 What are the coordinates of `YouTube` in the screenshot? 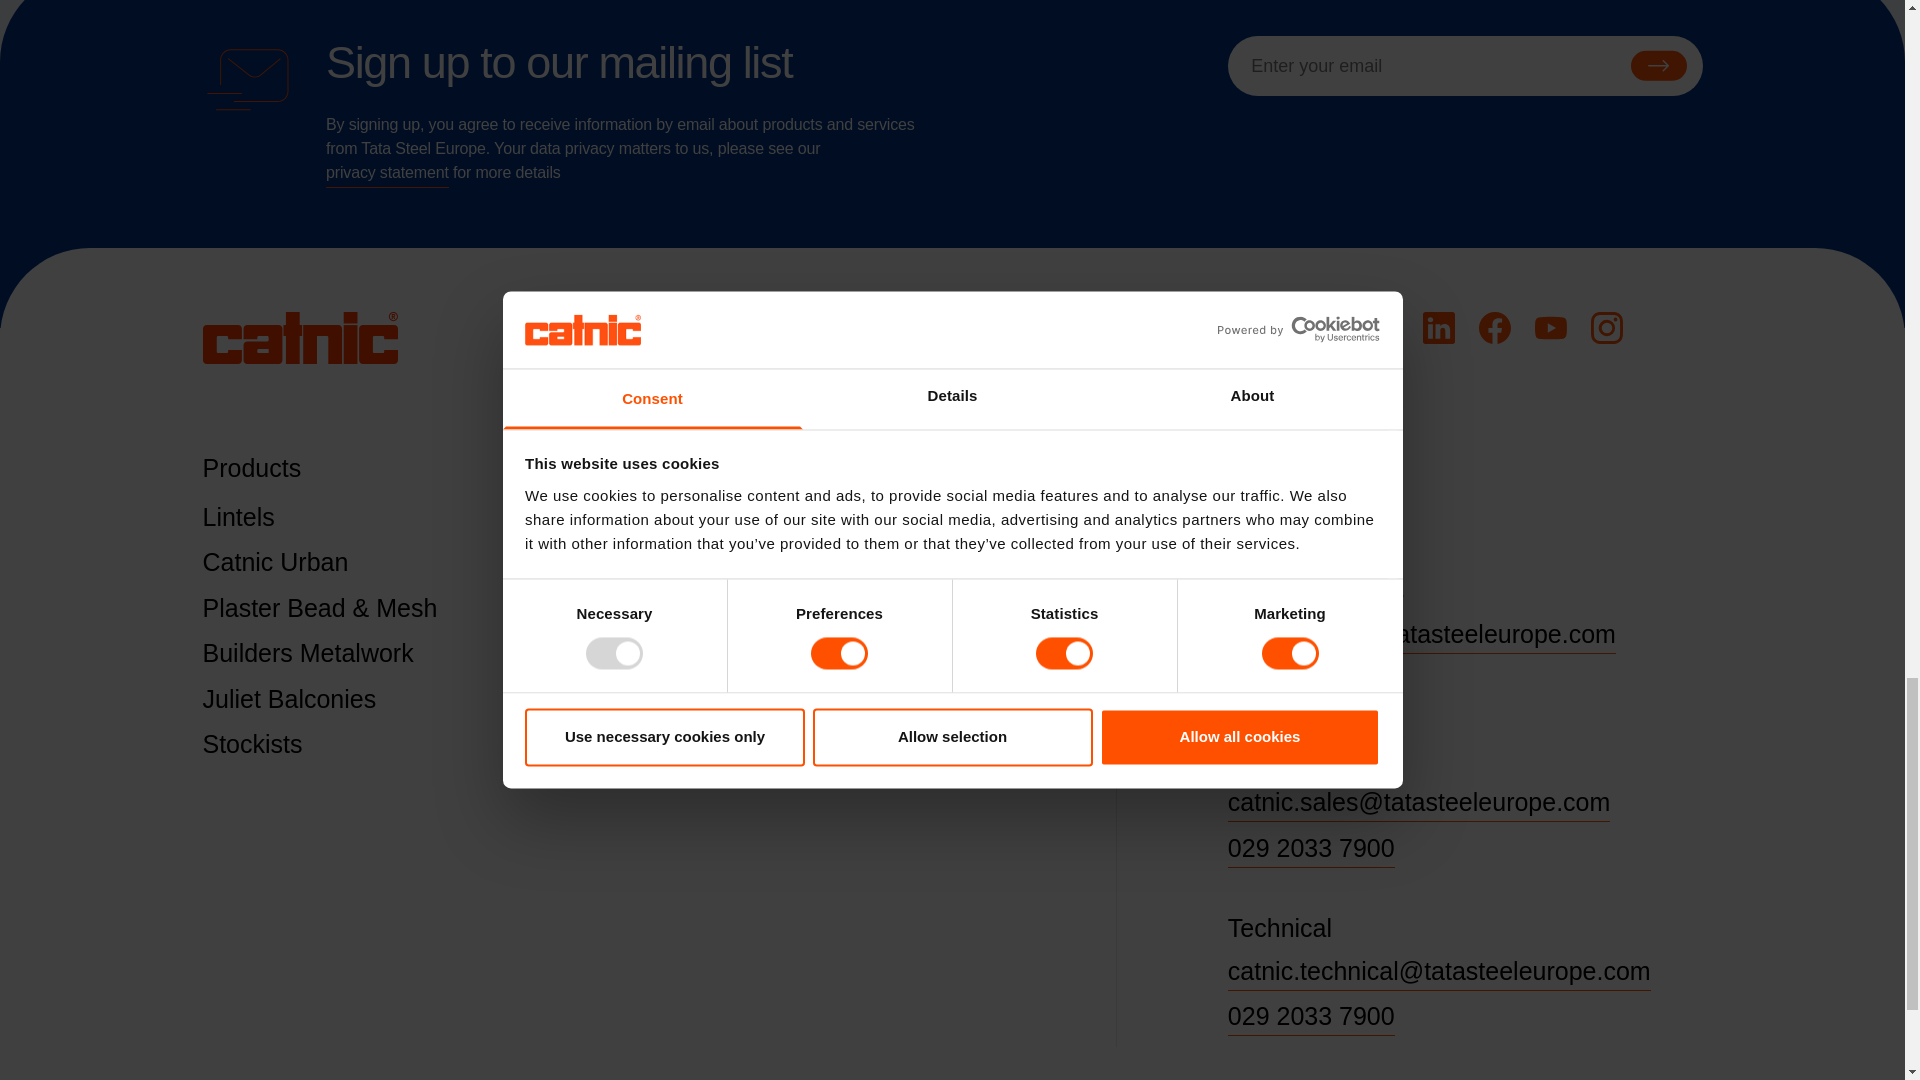 It's located at (1550, 328).